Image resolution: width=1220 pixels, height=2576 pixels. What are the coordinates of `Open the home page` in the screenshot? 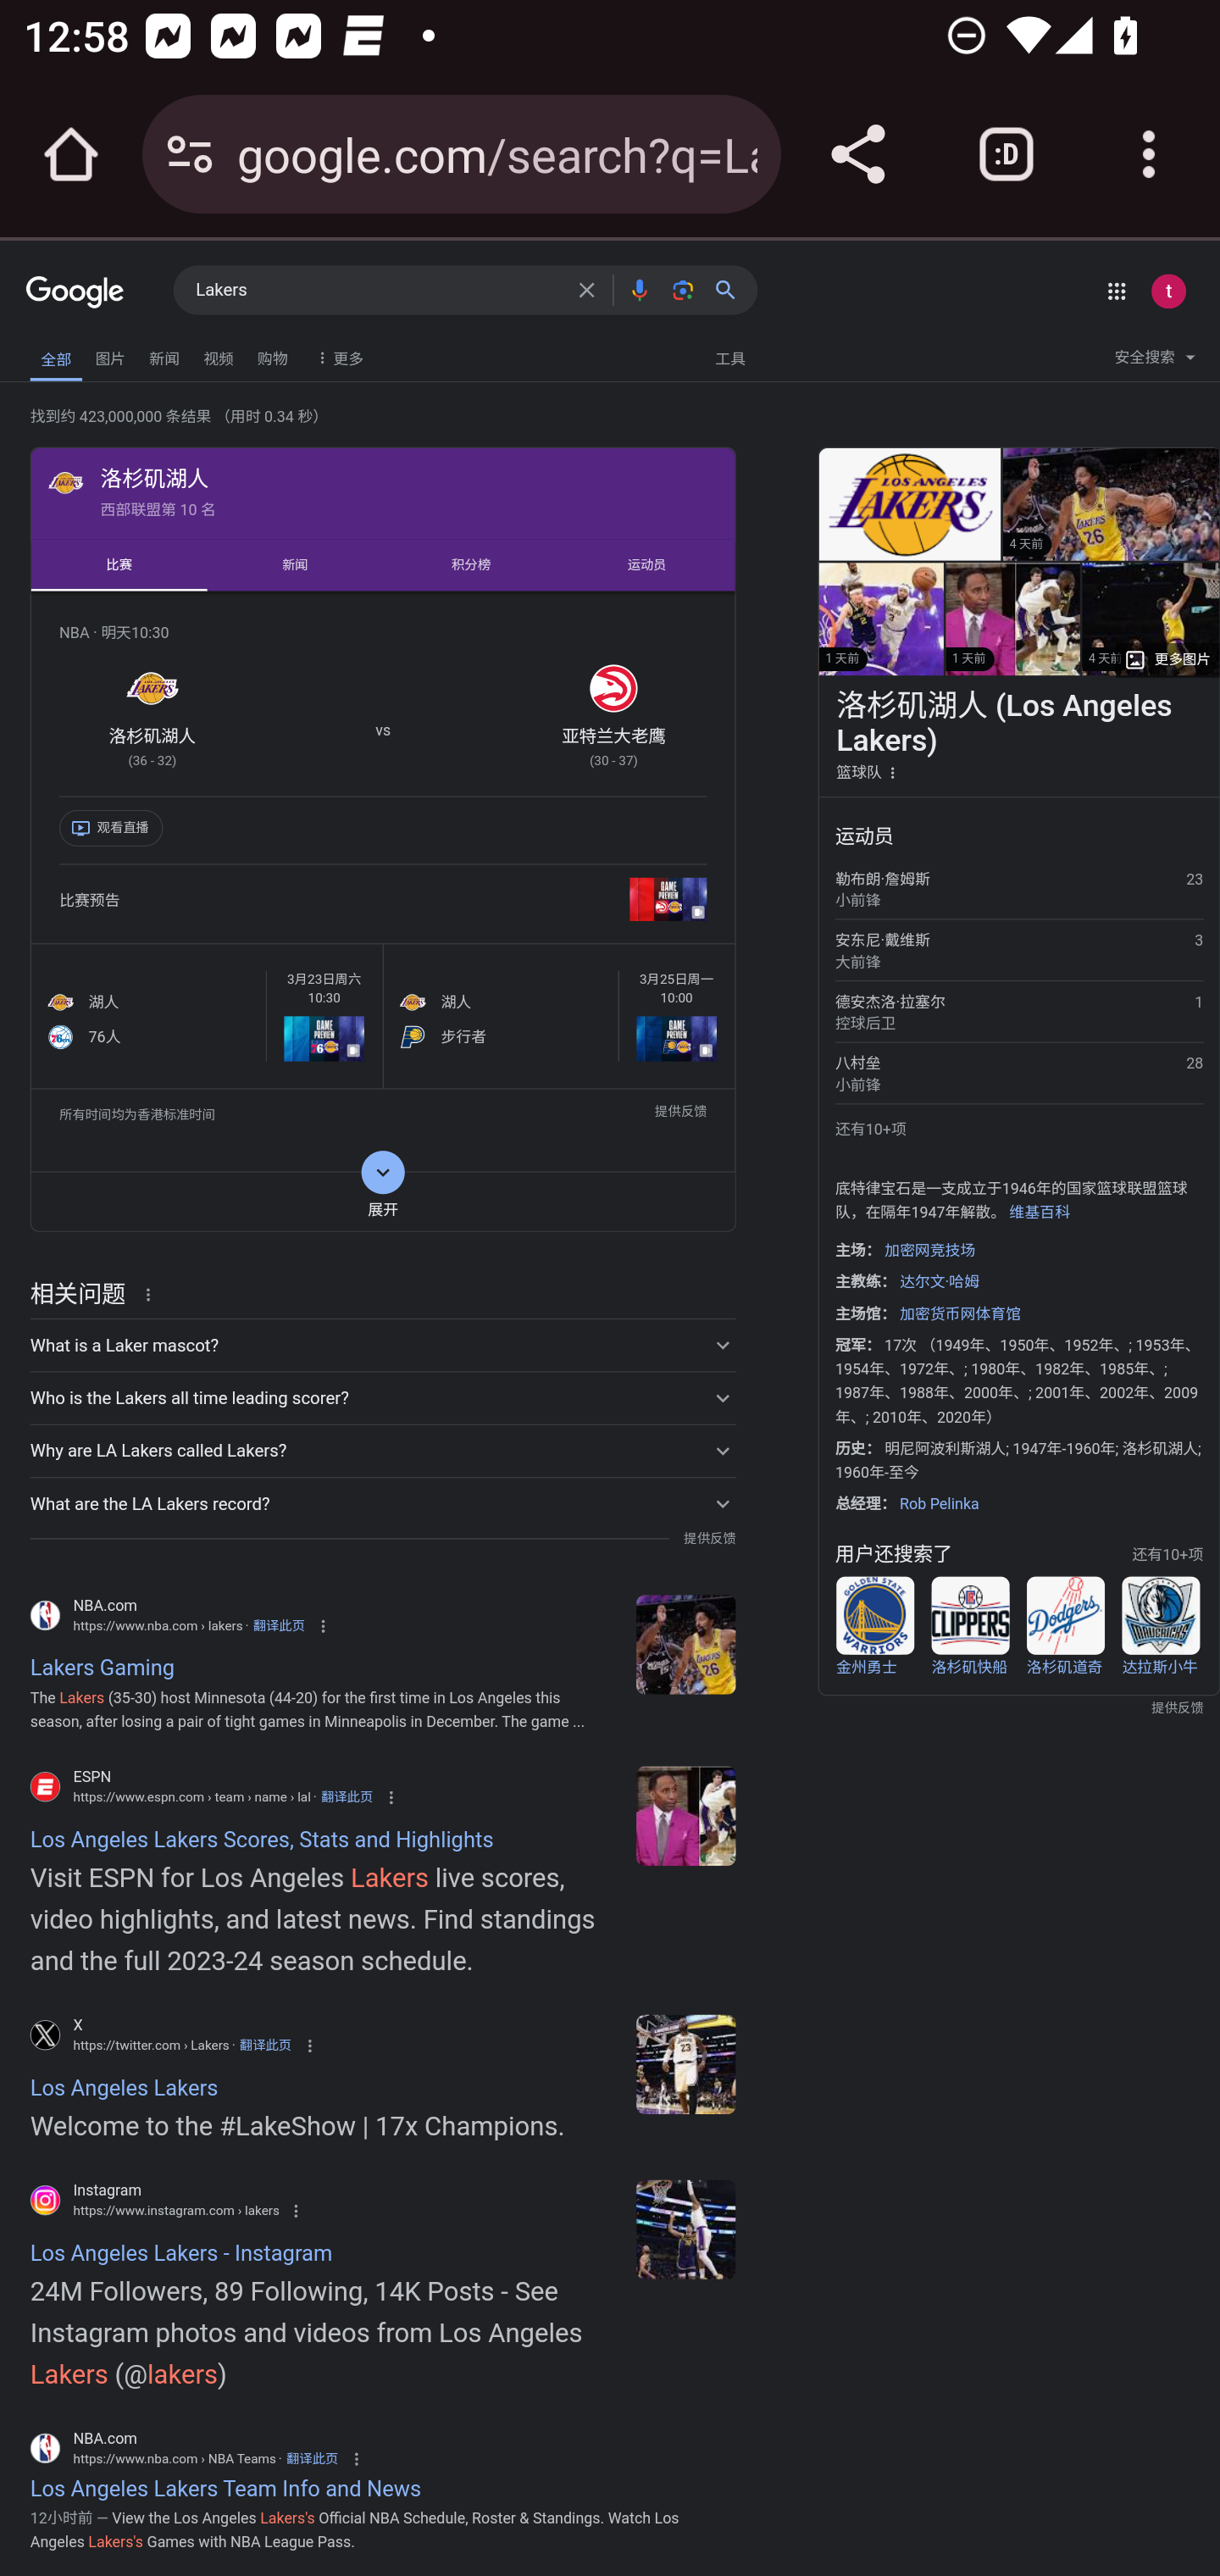 It's located at (71, 154).